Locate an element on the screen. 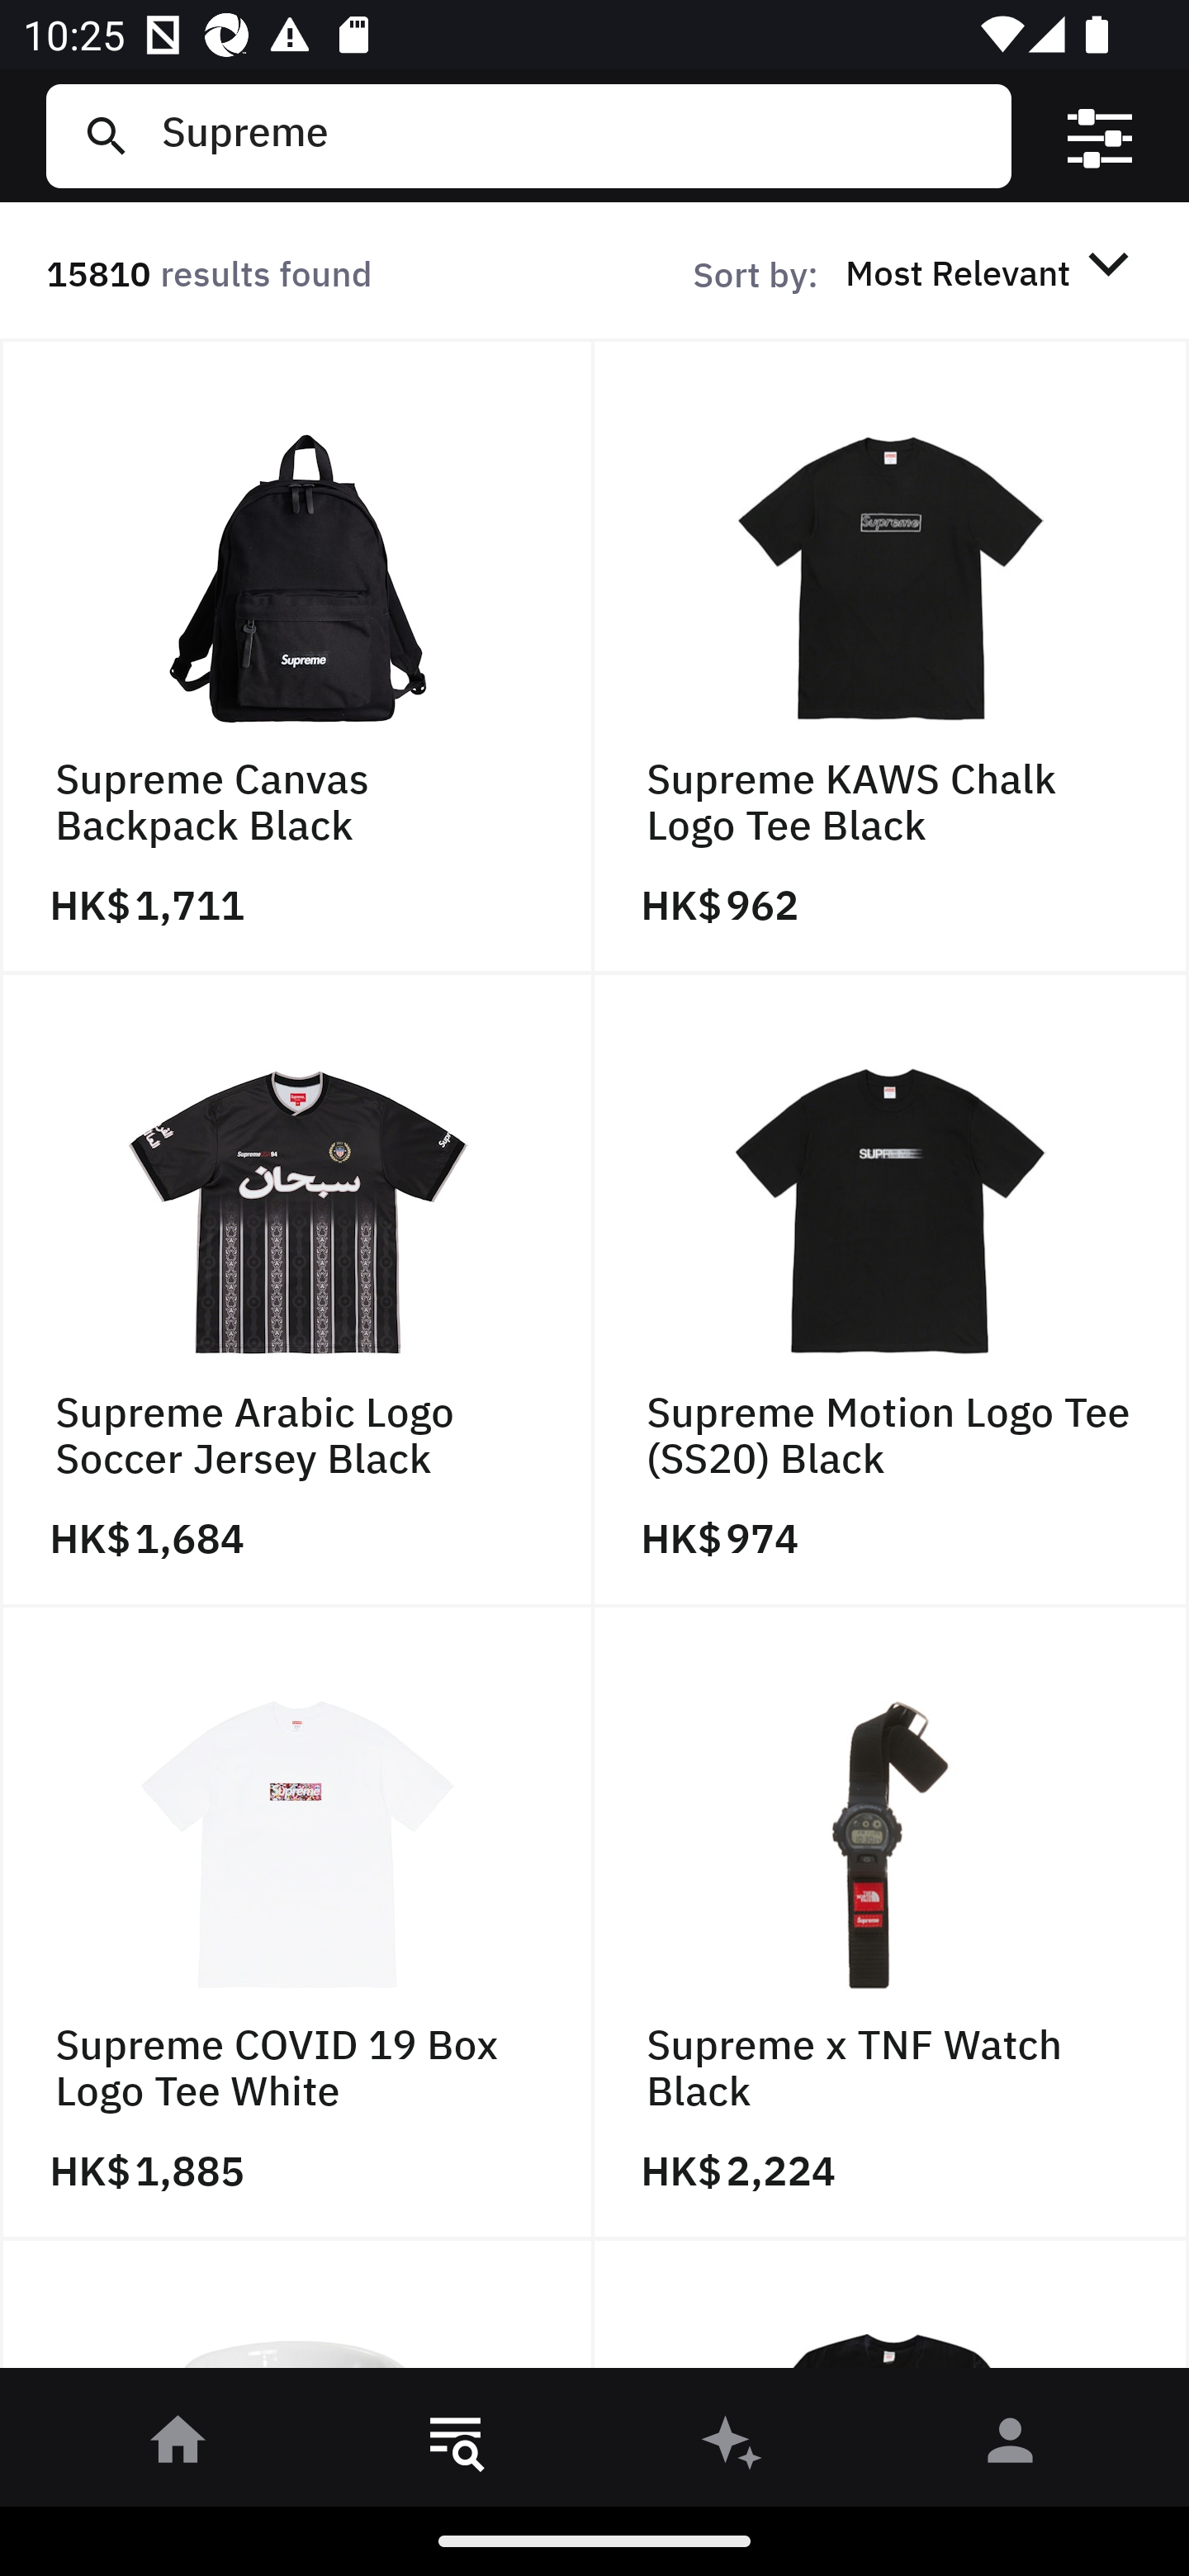 This screenshot has height=2576, width=1189. 󰀄 is located at coordinates (1011, 2446).